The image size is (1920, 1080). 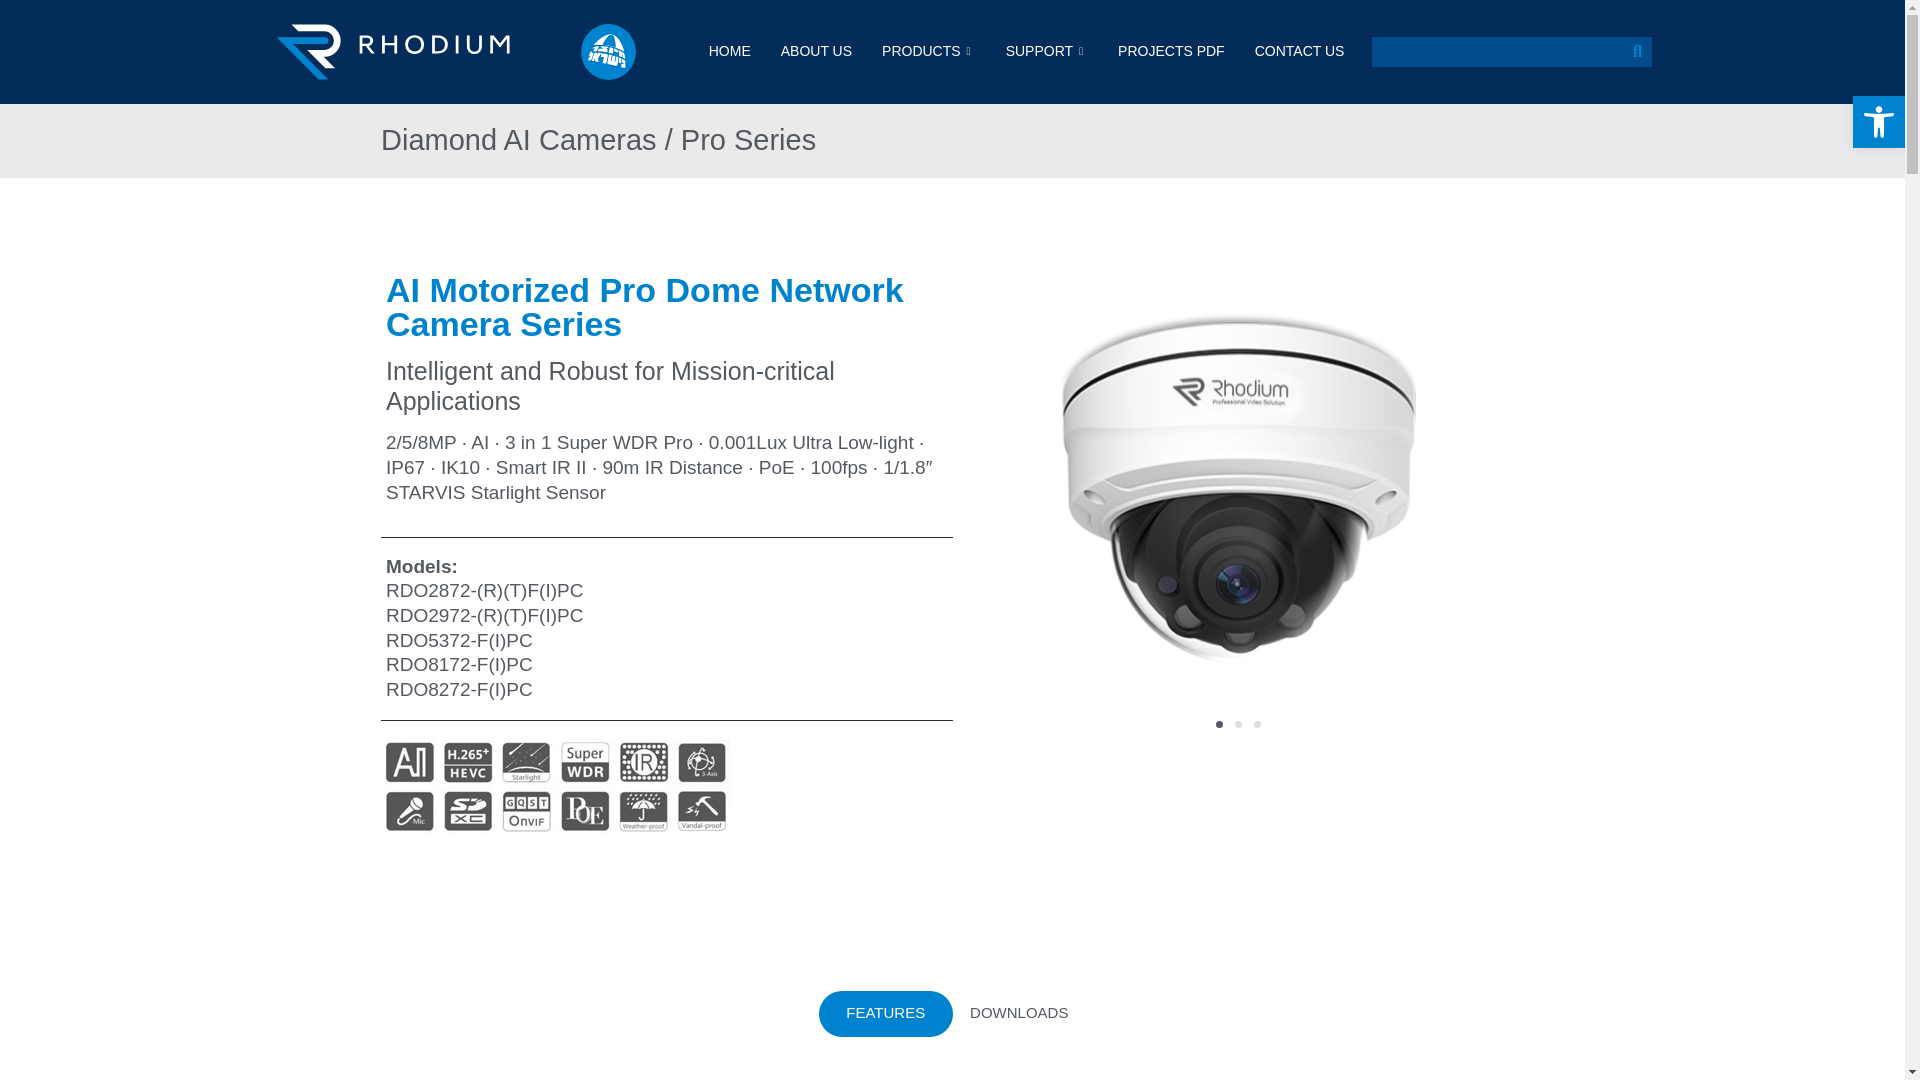 What do you see at coordinates (1300, 52) in the screenshot?
I see `CONTACT US` at bounding box center [1300, 52].